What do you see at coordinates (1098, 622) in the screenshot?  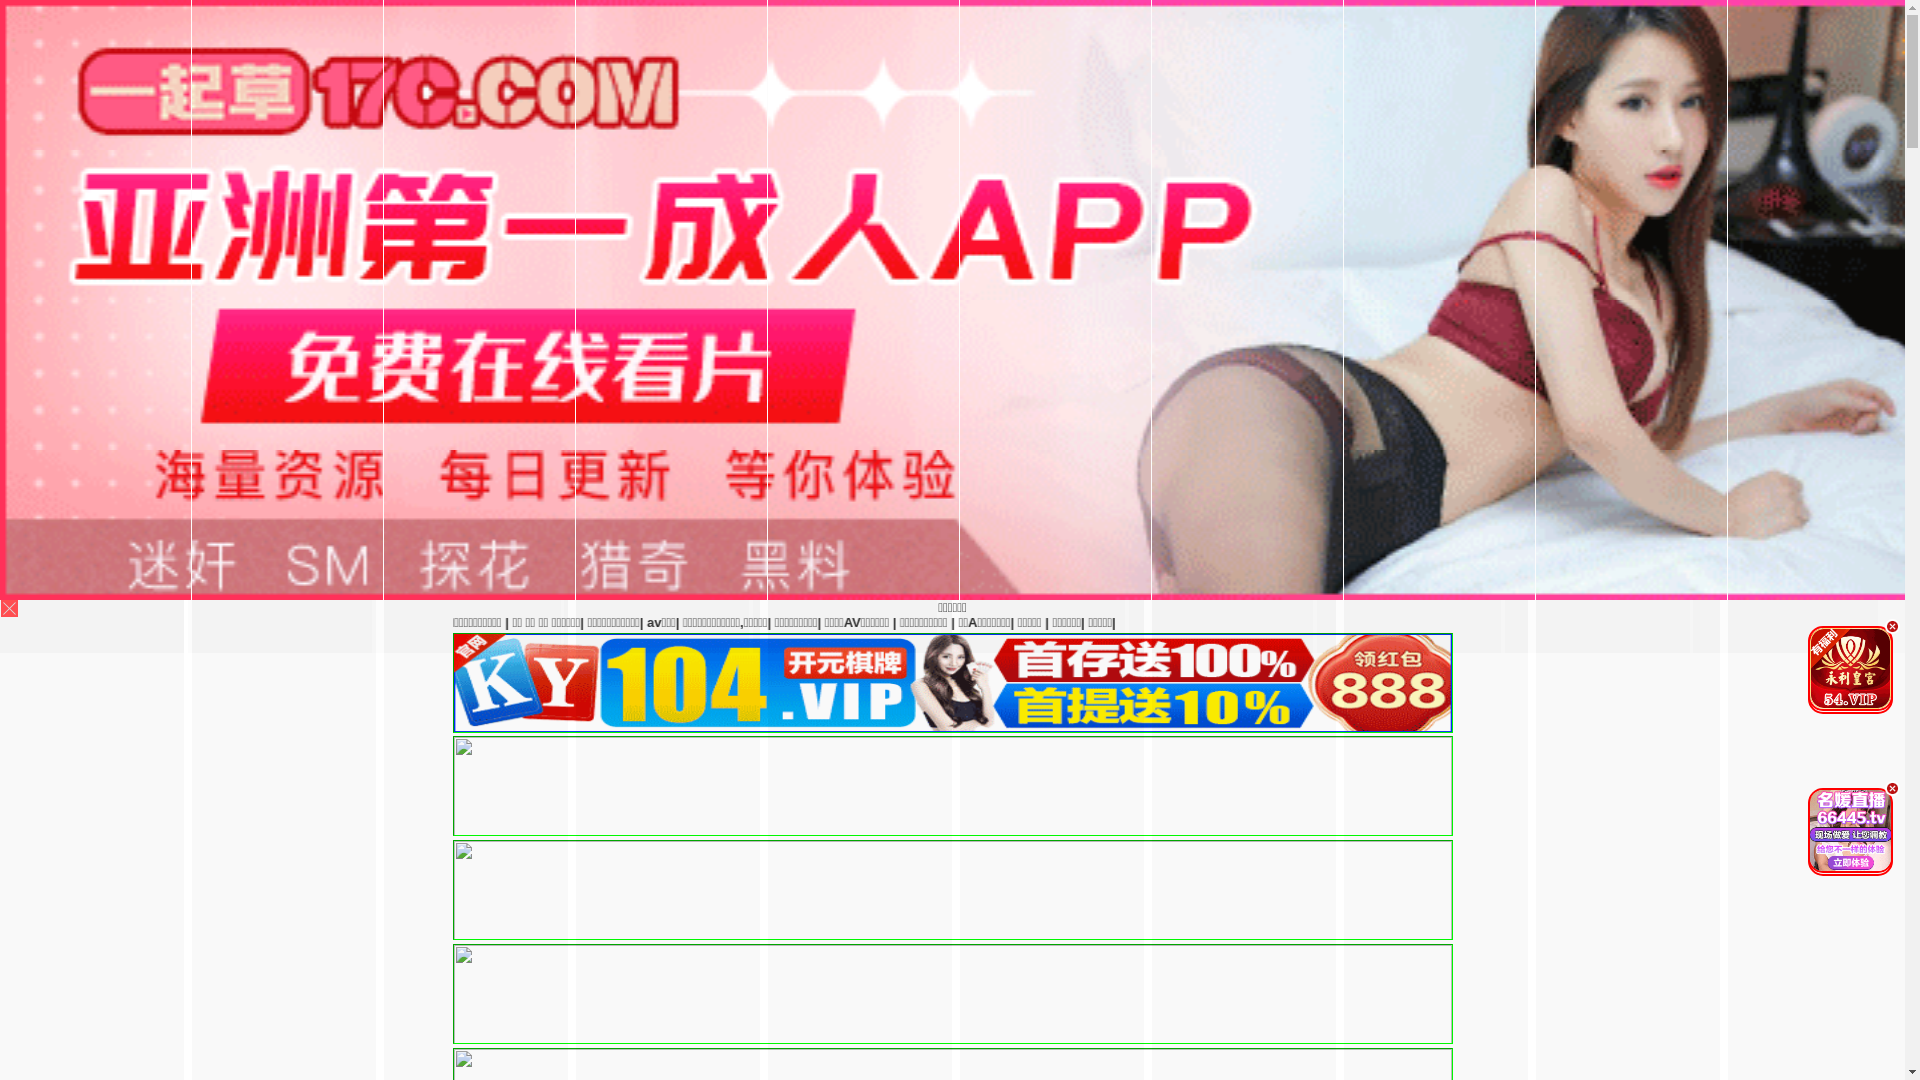 I see `|` at bounding box center [1098, 622].